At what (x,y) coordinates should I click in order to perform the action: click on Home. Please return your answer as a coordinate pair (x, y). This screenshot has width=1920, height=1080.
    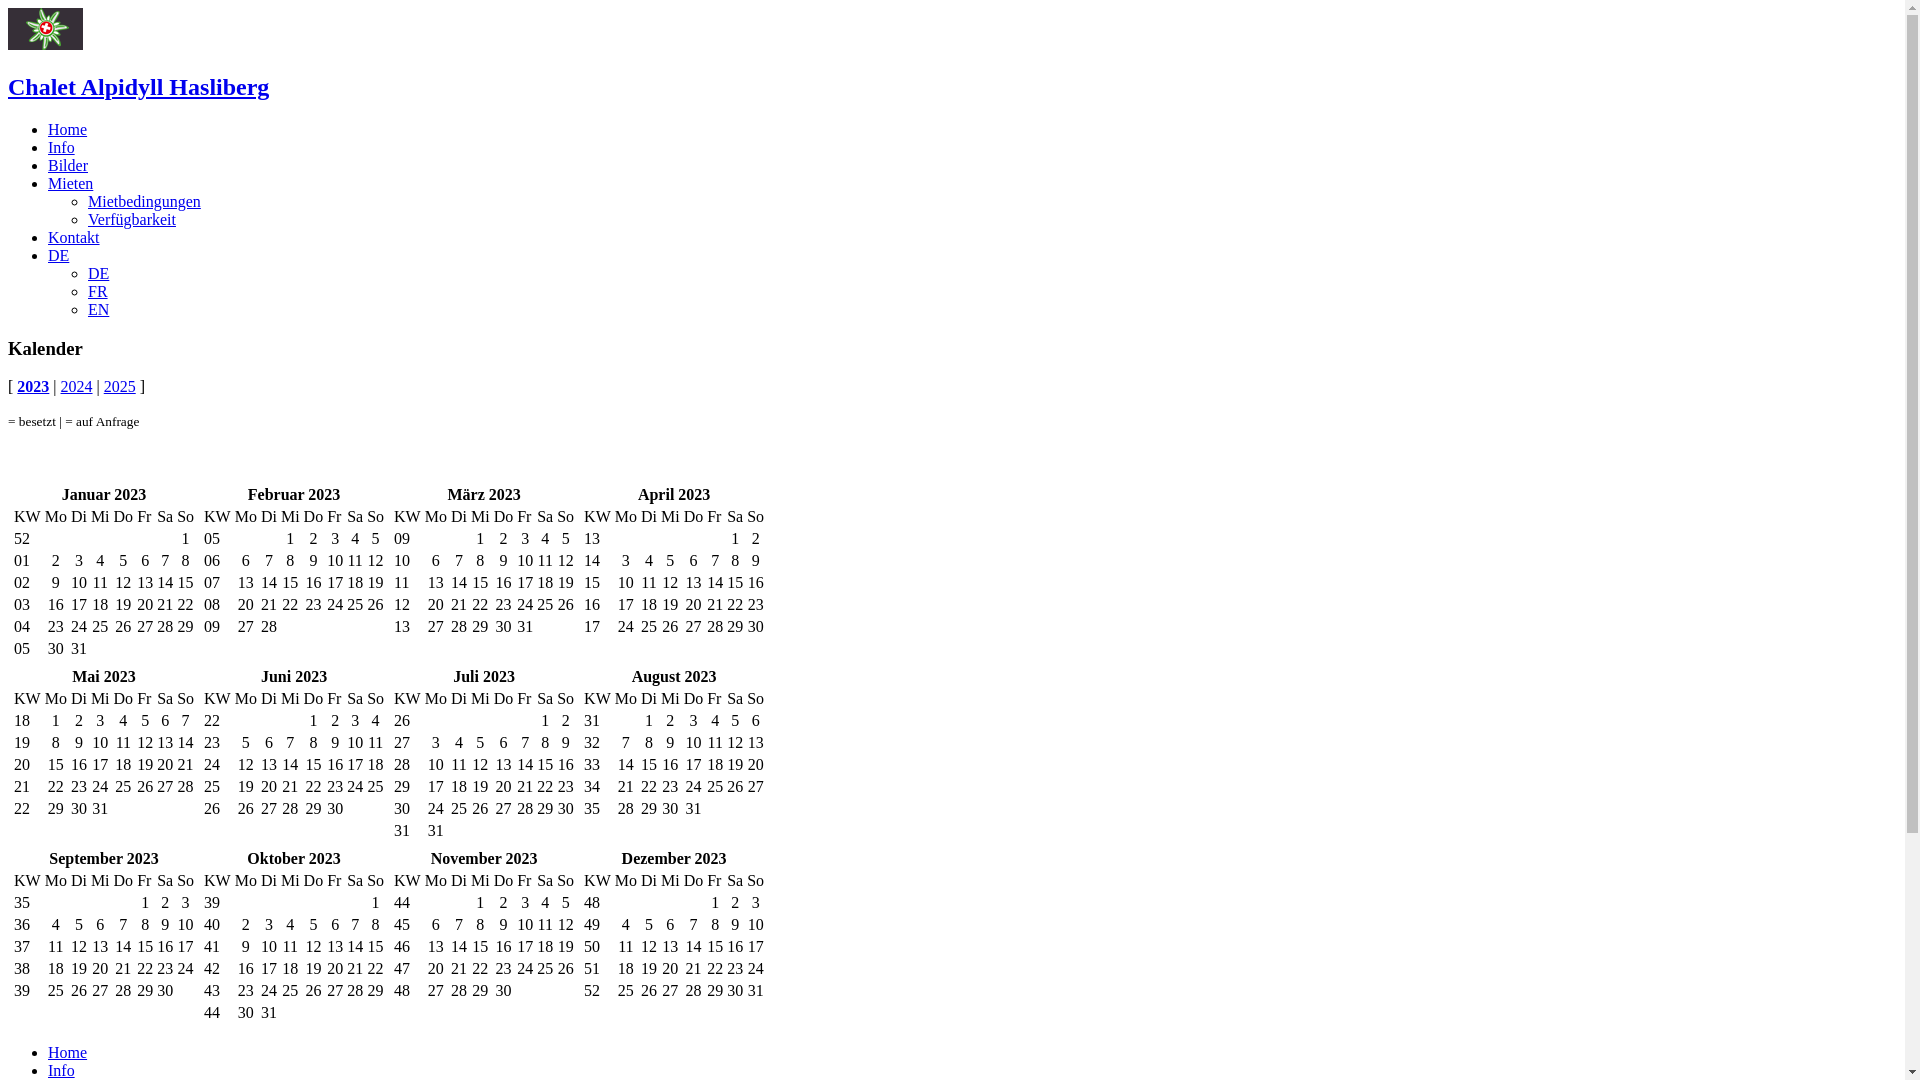
    Looking at the image, I should click on (68, 1052).